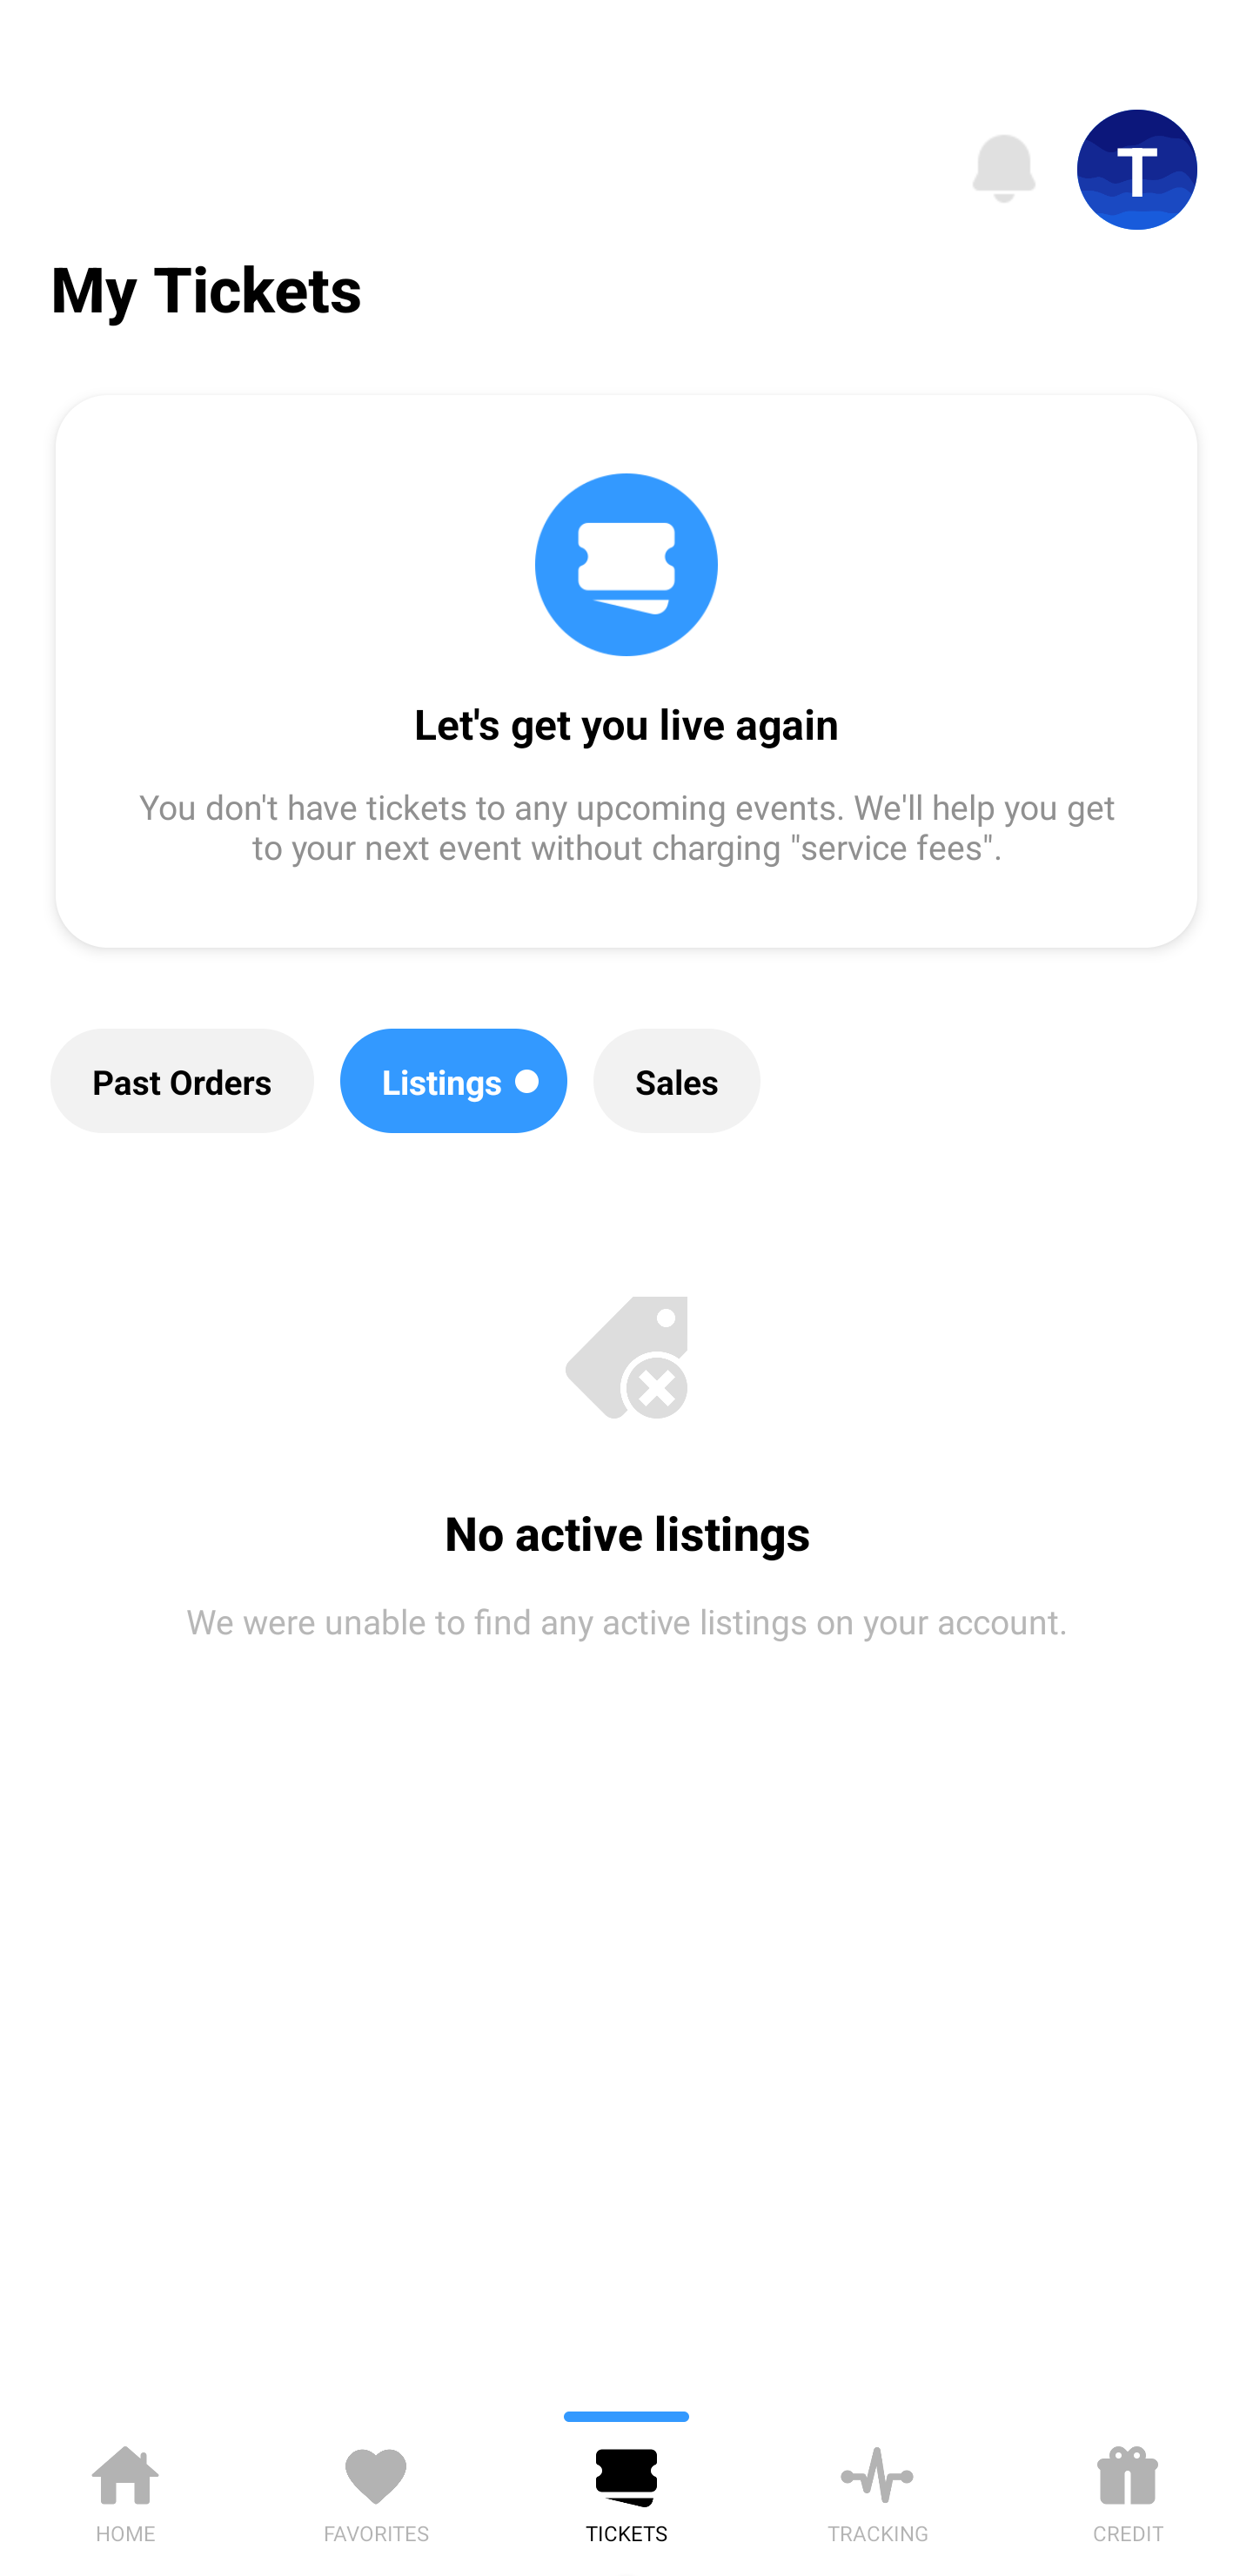  What do you see at coordinates (454, 1081) in the screenshot?
I see `Listings` at bounding box center [454, 1081].